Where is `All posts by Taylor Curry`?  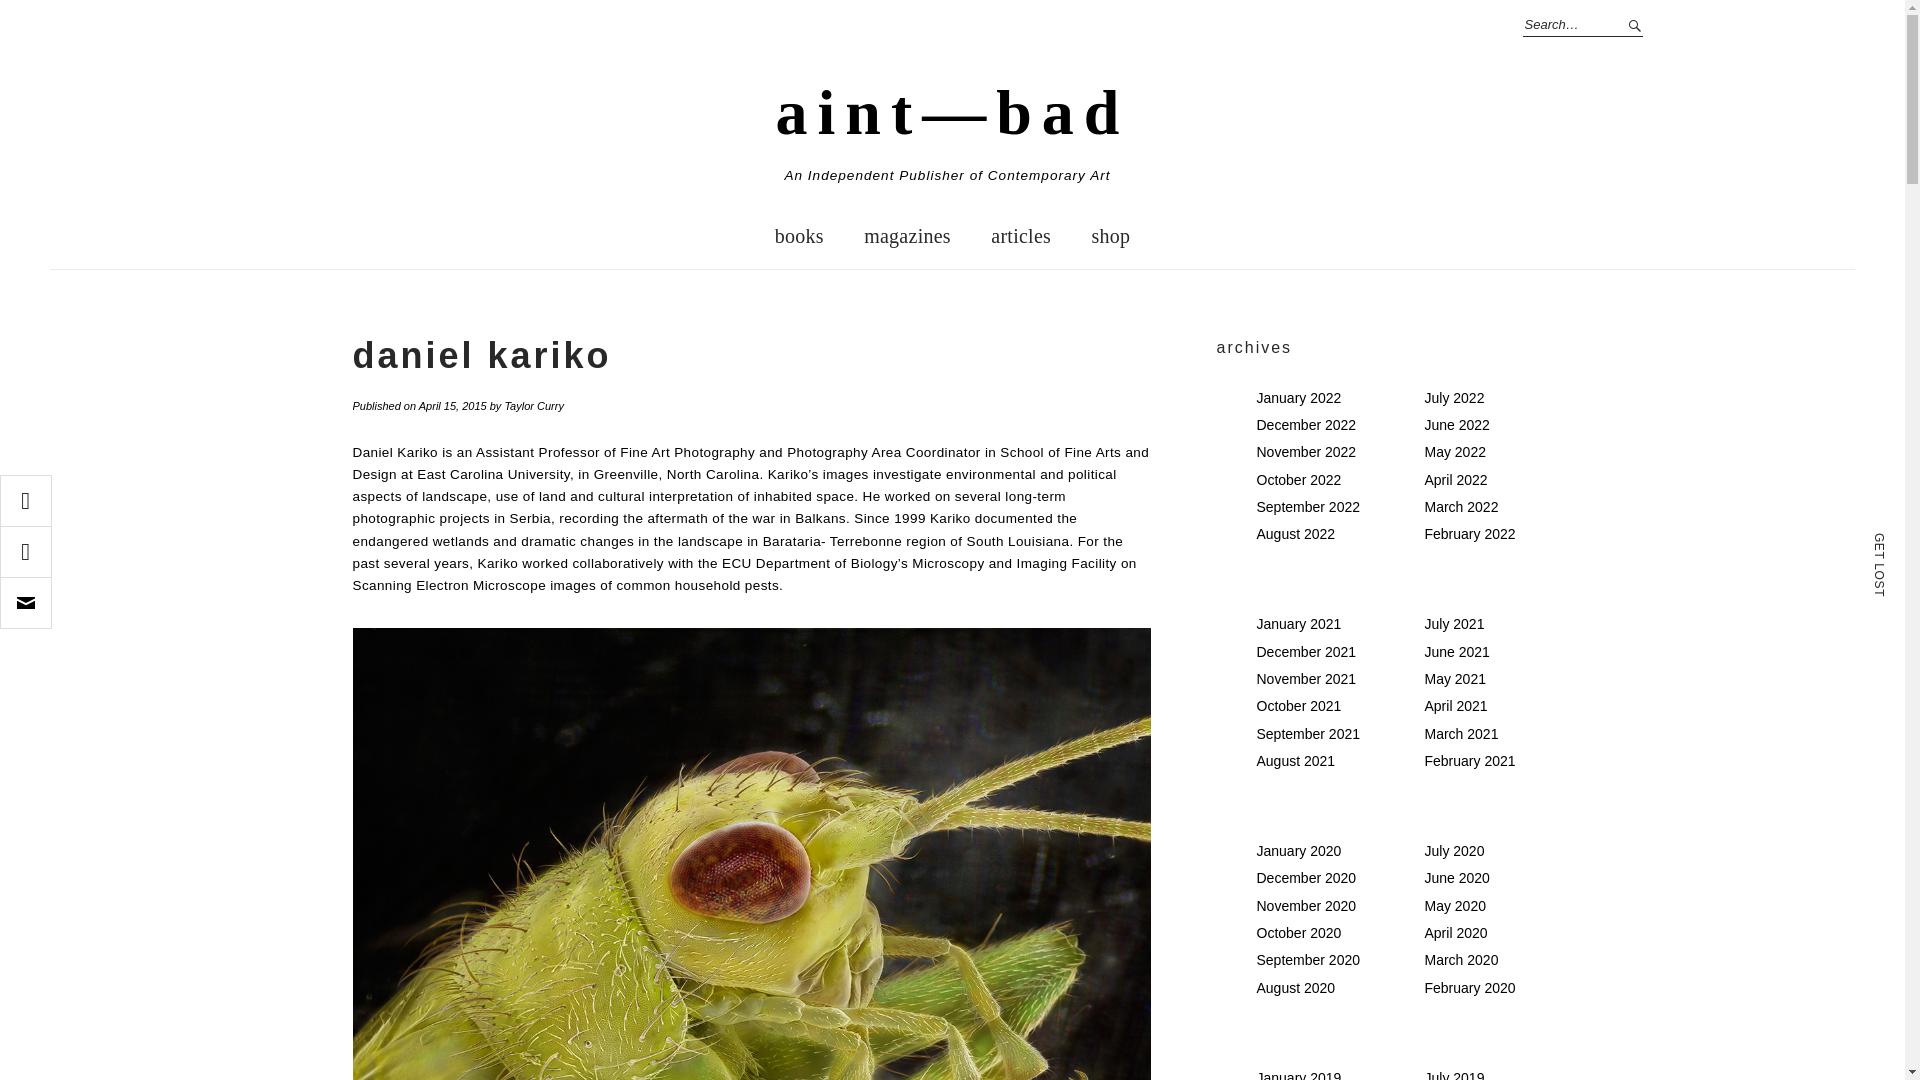 All posts by Taylor Curry is located at coordinates (534, 405).